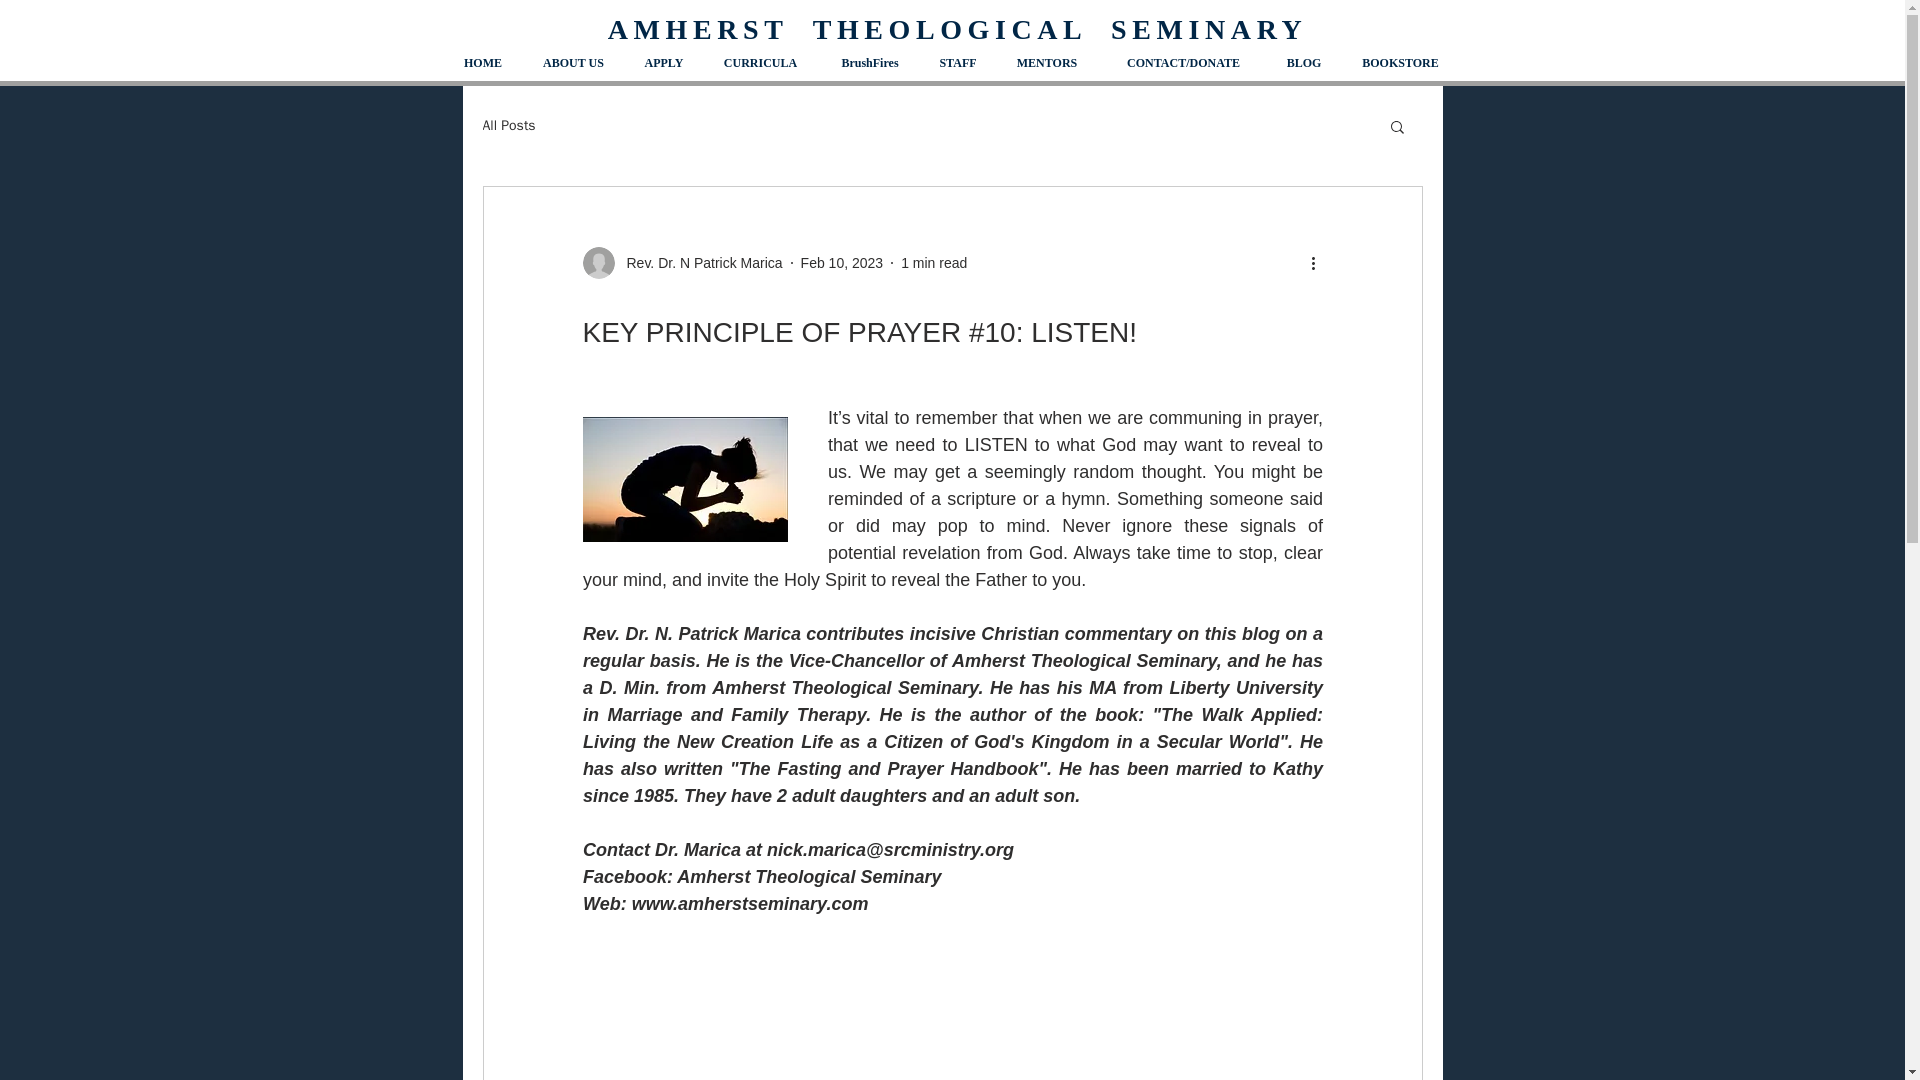 The width and height of the screenshot is (1920, 1080). I want to click on BrushFires, so click(868, 63).